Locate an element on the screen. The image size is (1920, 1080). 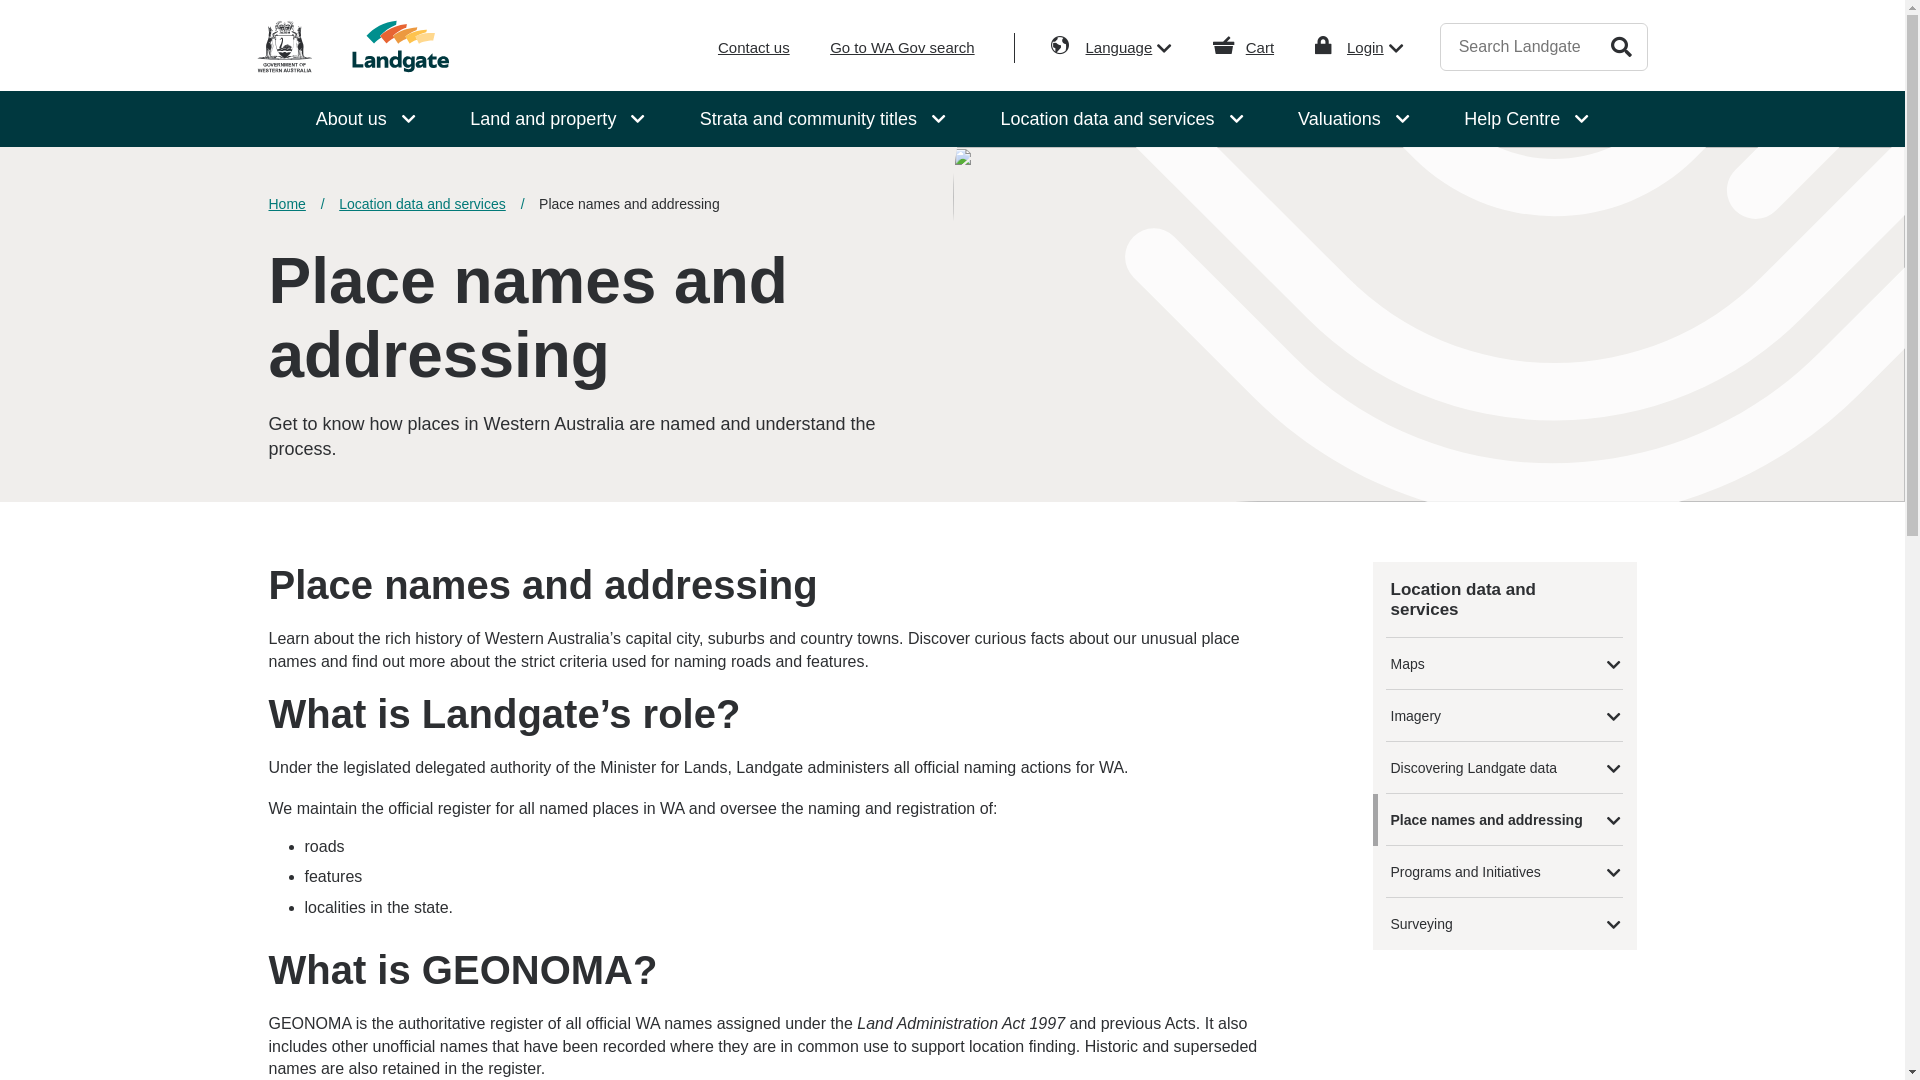
Language is located at coordinates (1130, 48).